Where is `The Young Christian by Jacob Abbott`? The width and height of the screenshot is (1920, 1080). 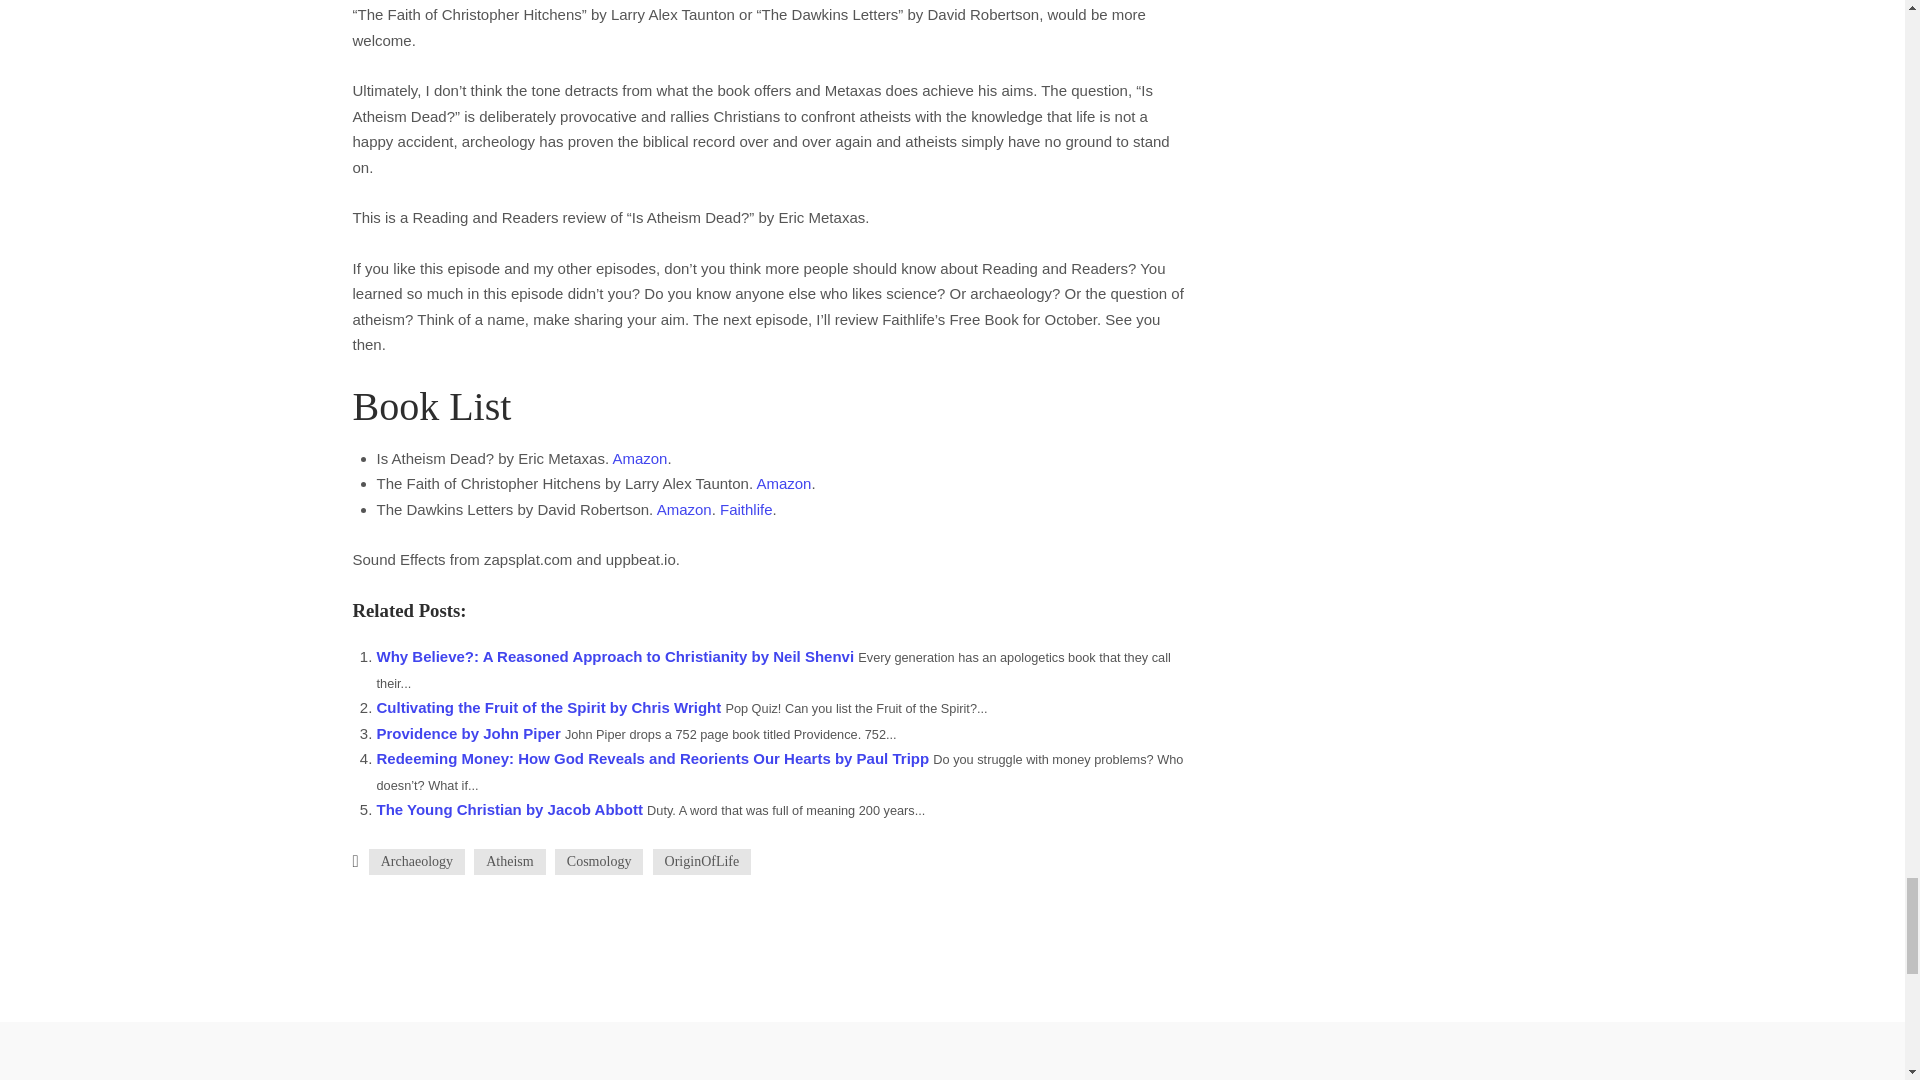
The Young Christian by Jacob Abbott is located at coordinates (512, 809).